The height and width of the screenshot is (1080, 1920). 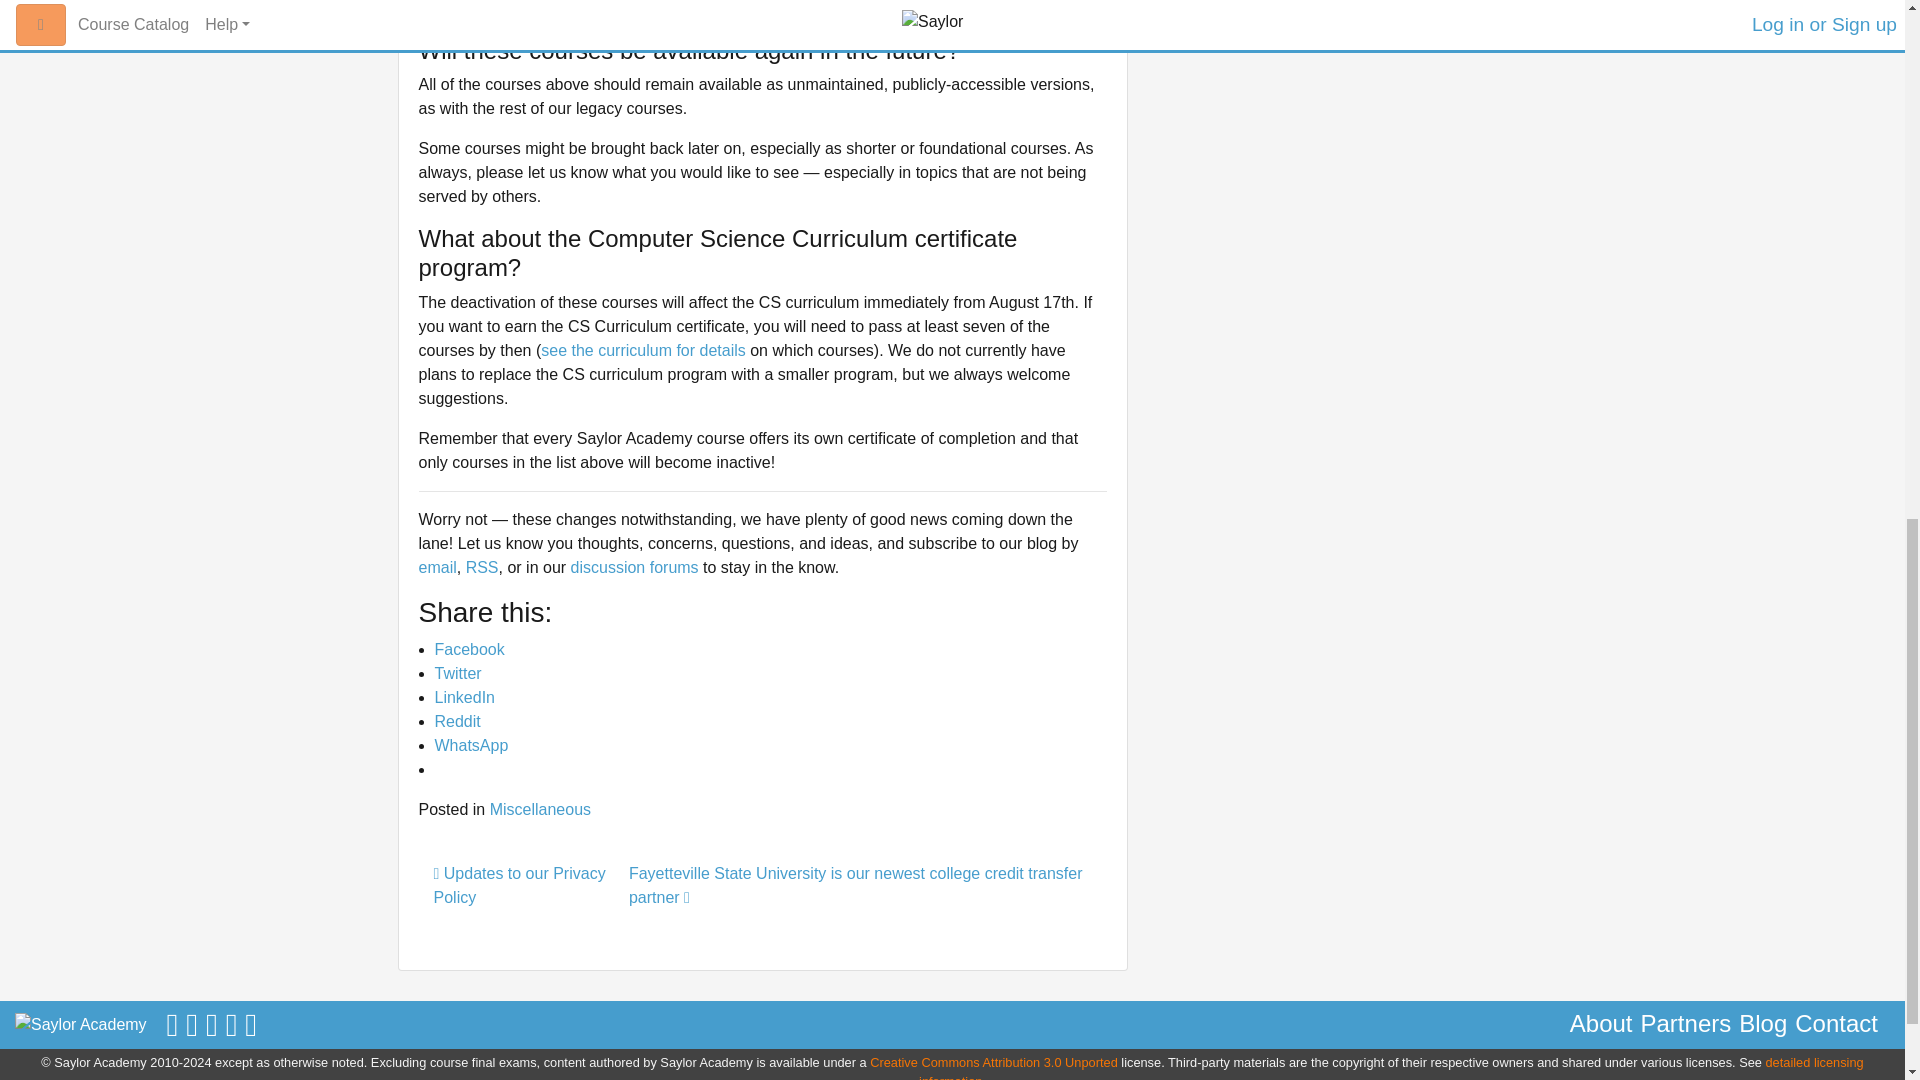 What do you see at coordinates (468, 649) in the screenshot?
I see `Click to share on Facebook` at bounding box center [468, 649].